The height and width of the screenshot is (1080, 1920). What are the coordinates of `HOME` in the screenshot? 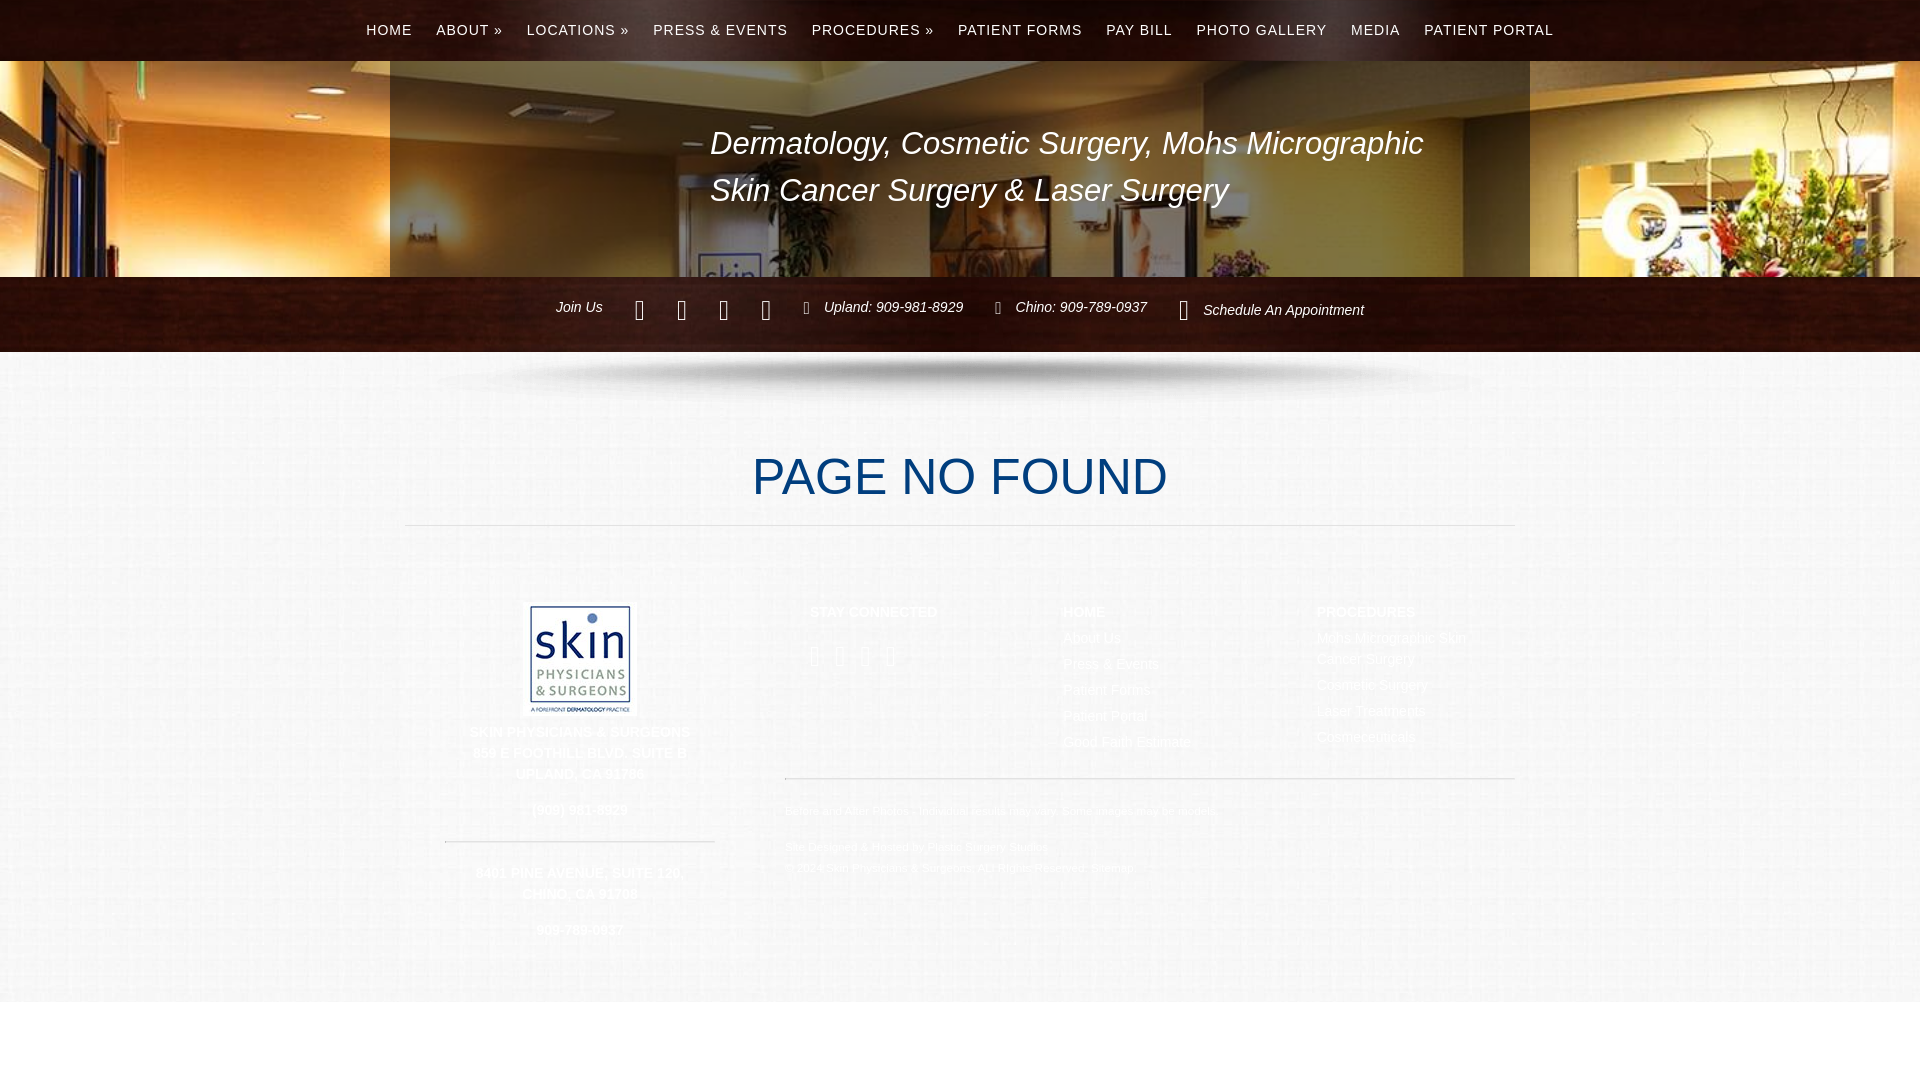 It's located at (388, 30).